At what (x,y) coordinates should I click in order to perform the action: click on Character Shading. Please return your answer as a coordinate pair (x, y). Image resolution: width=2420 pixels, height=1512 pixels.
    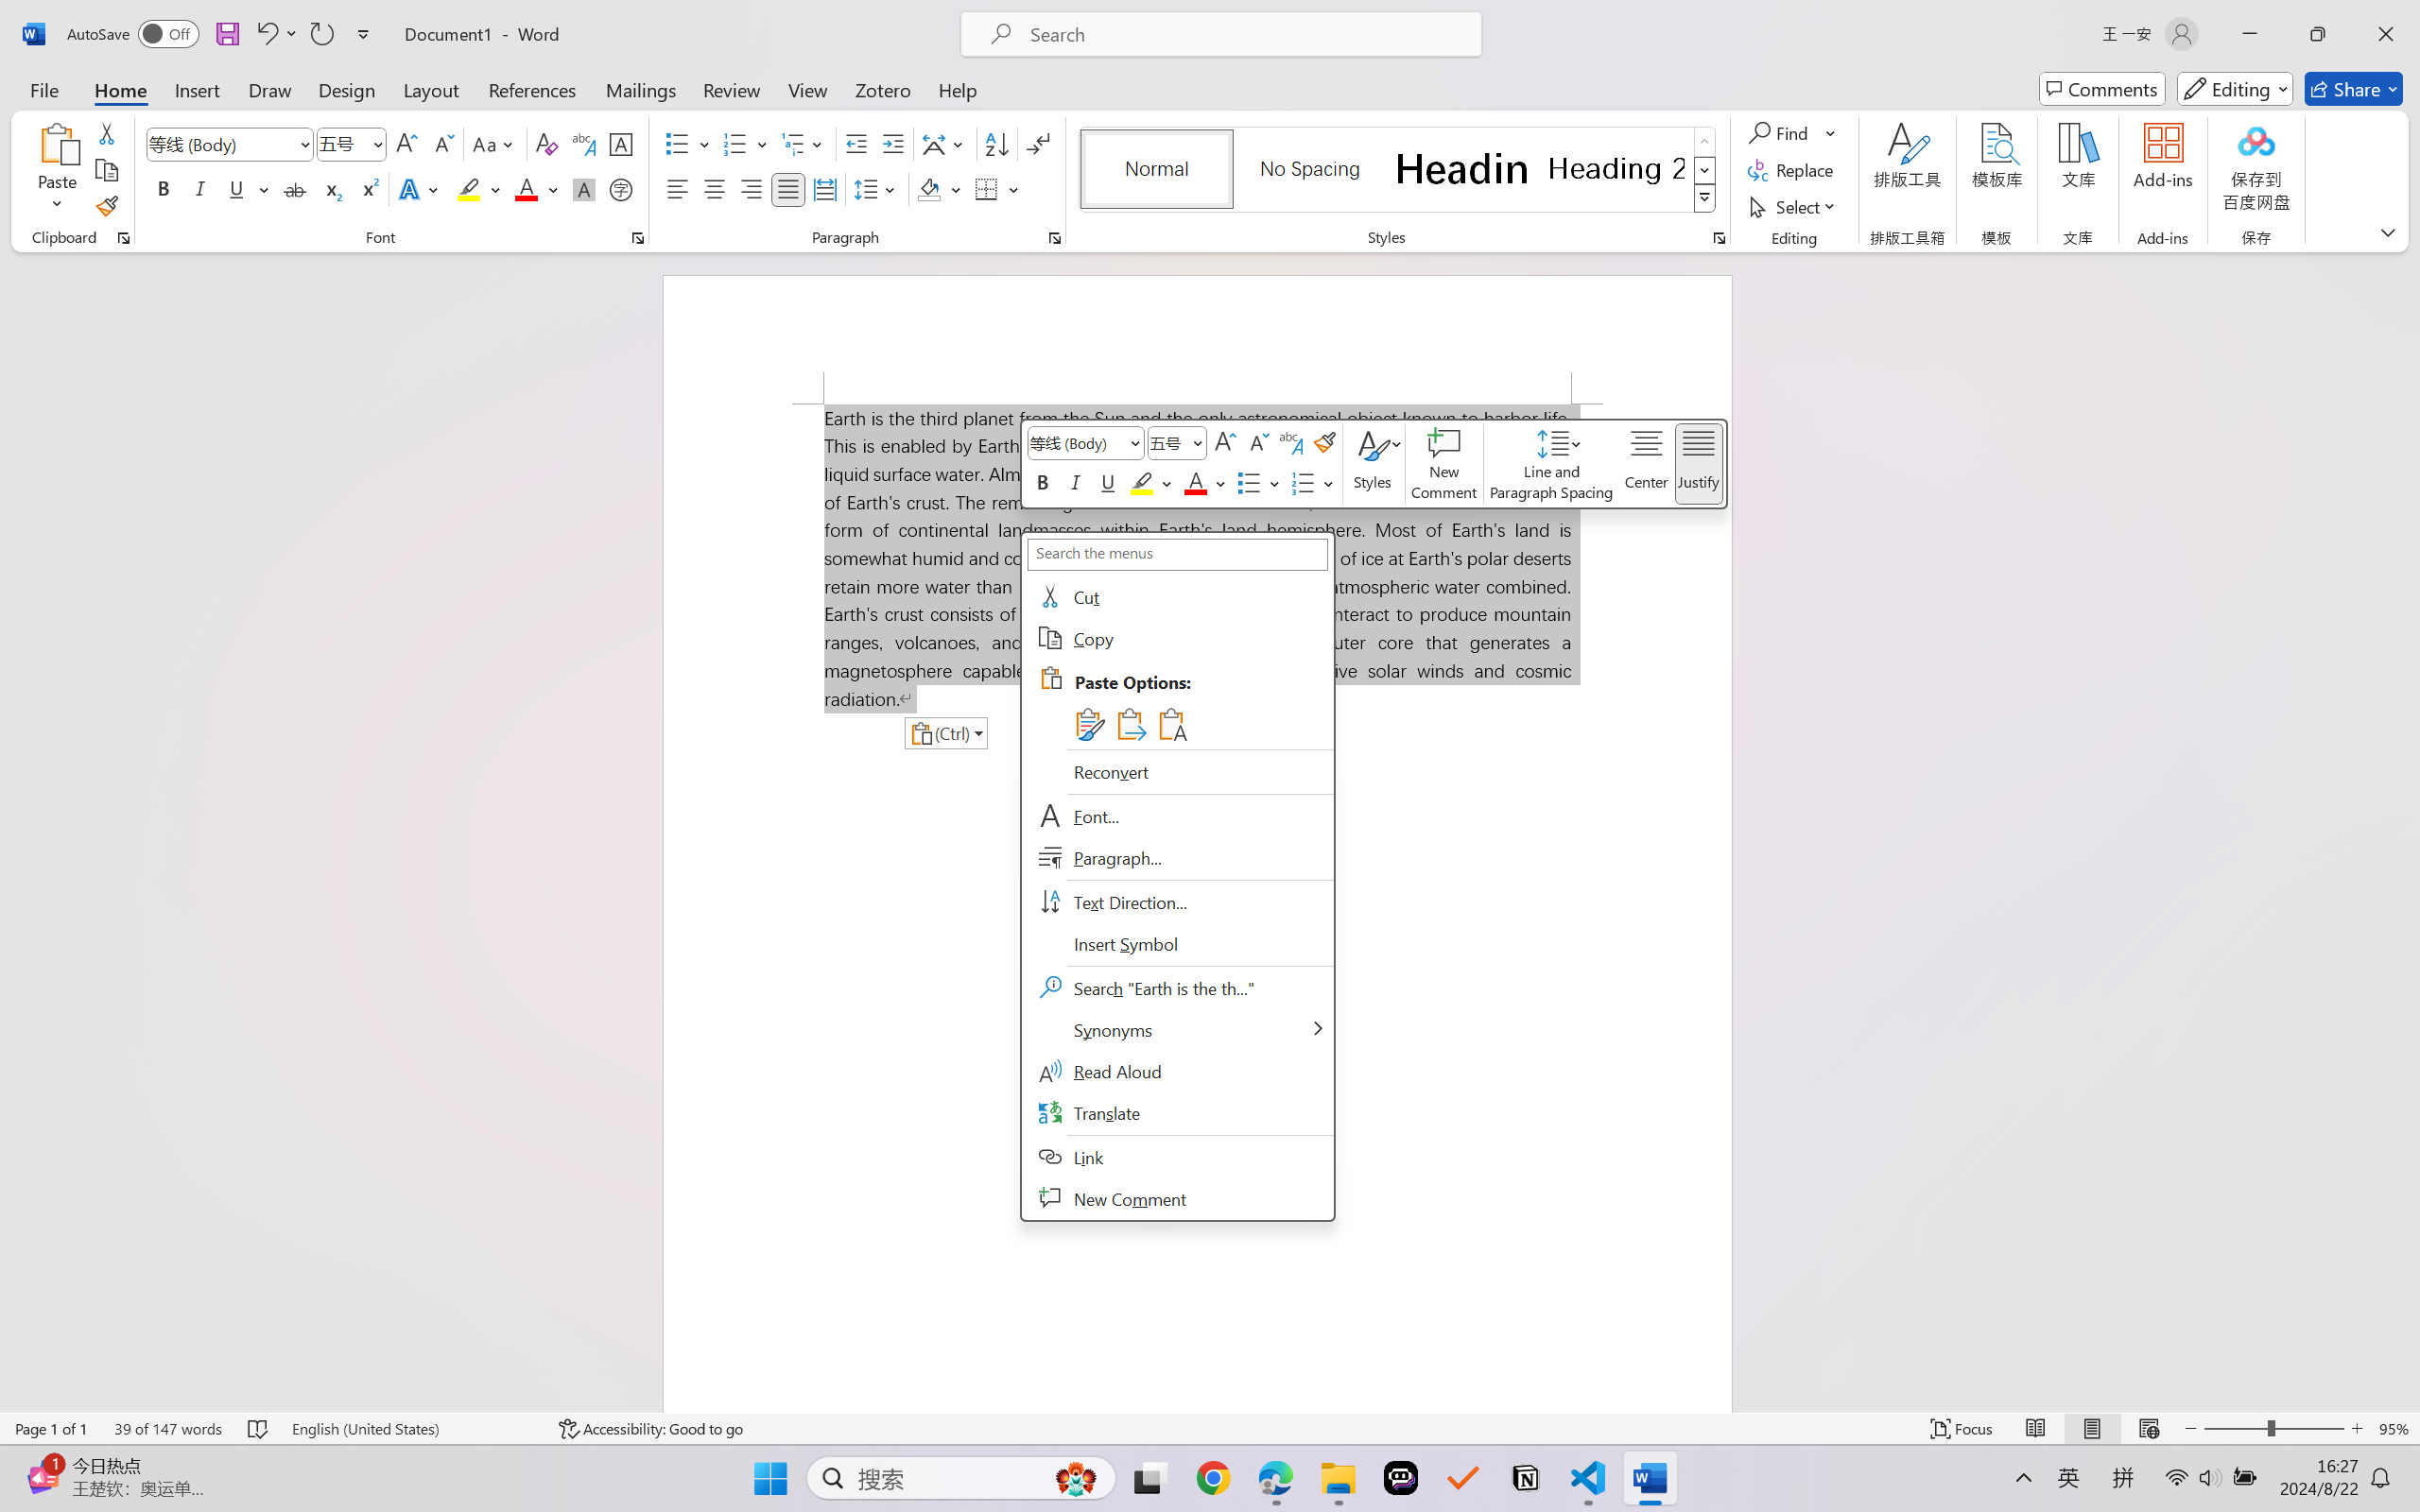
    Looking at the image, I should click on (582, 189).